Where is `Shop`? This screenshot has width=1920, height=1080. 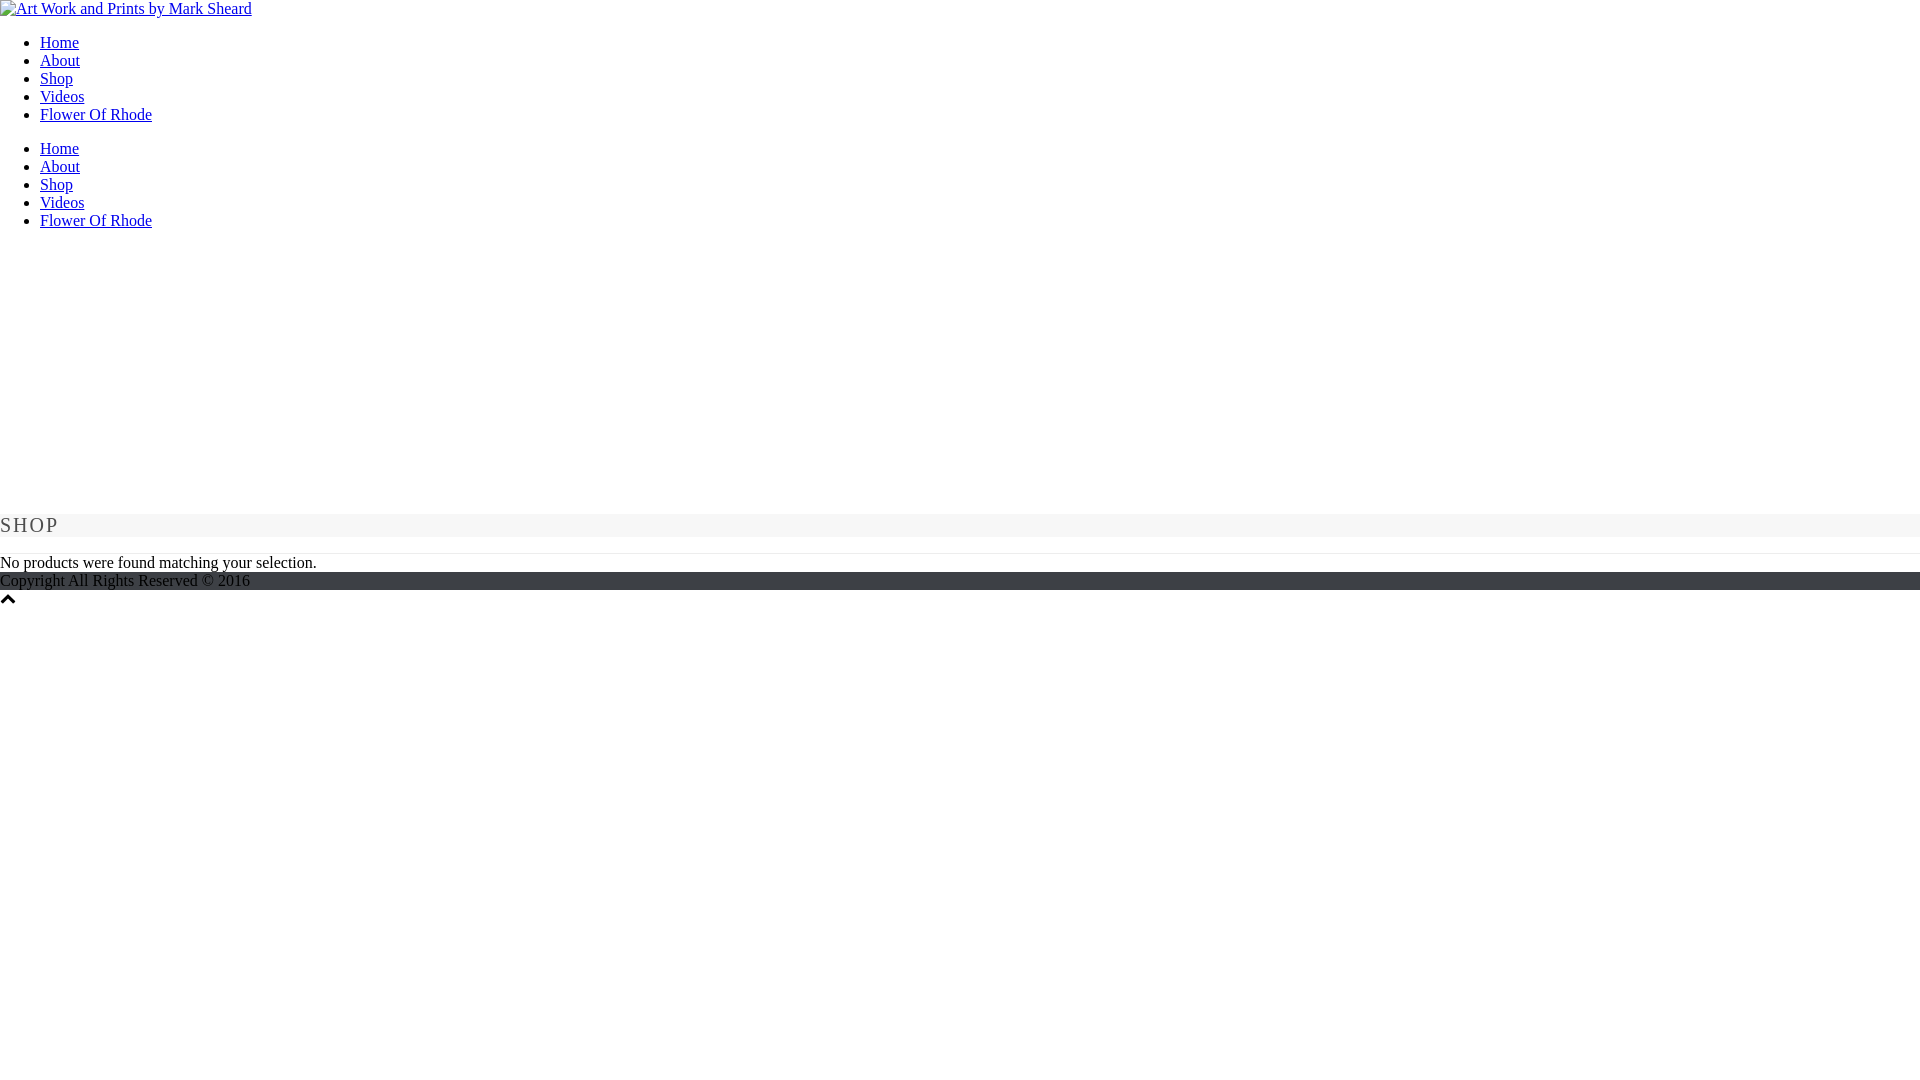
Shop is located at coordinates (56, 184).